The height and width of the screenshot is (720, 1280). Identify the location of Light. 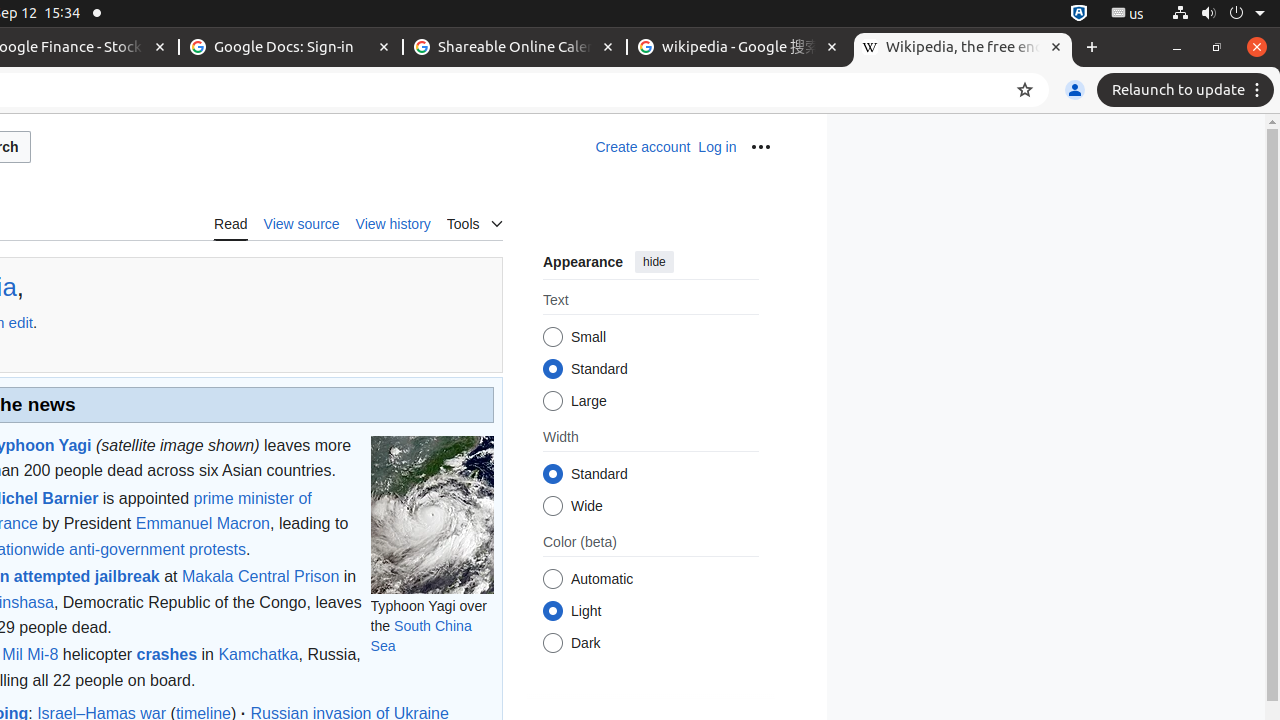
(552, 612).